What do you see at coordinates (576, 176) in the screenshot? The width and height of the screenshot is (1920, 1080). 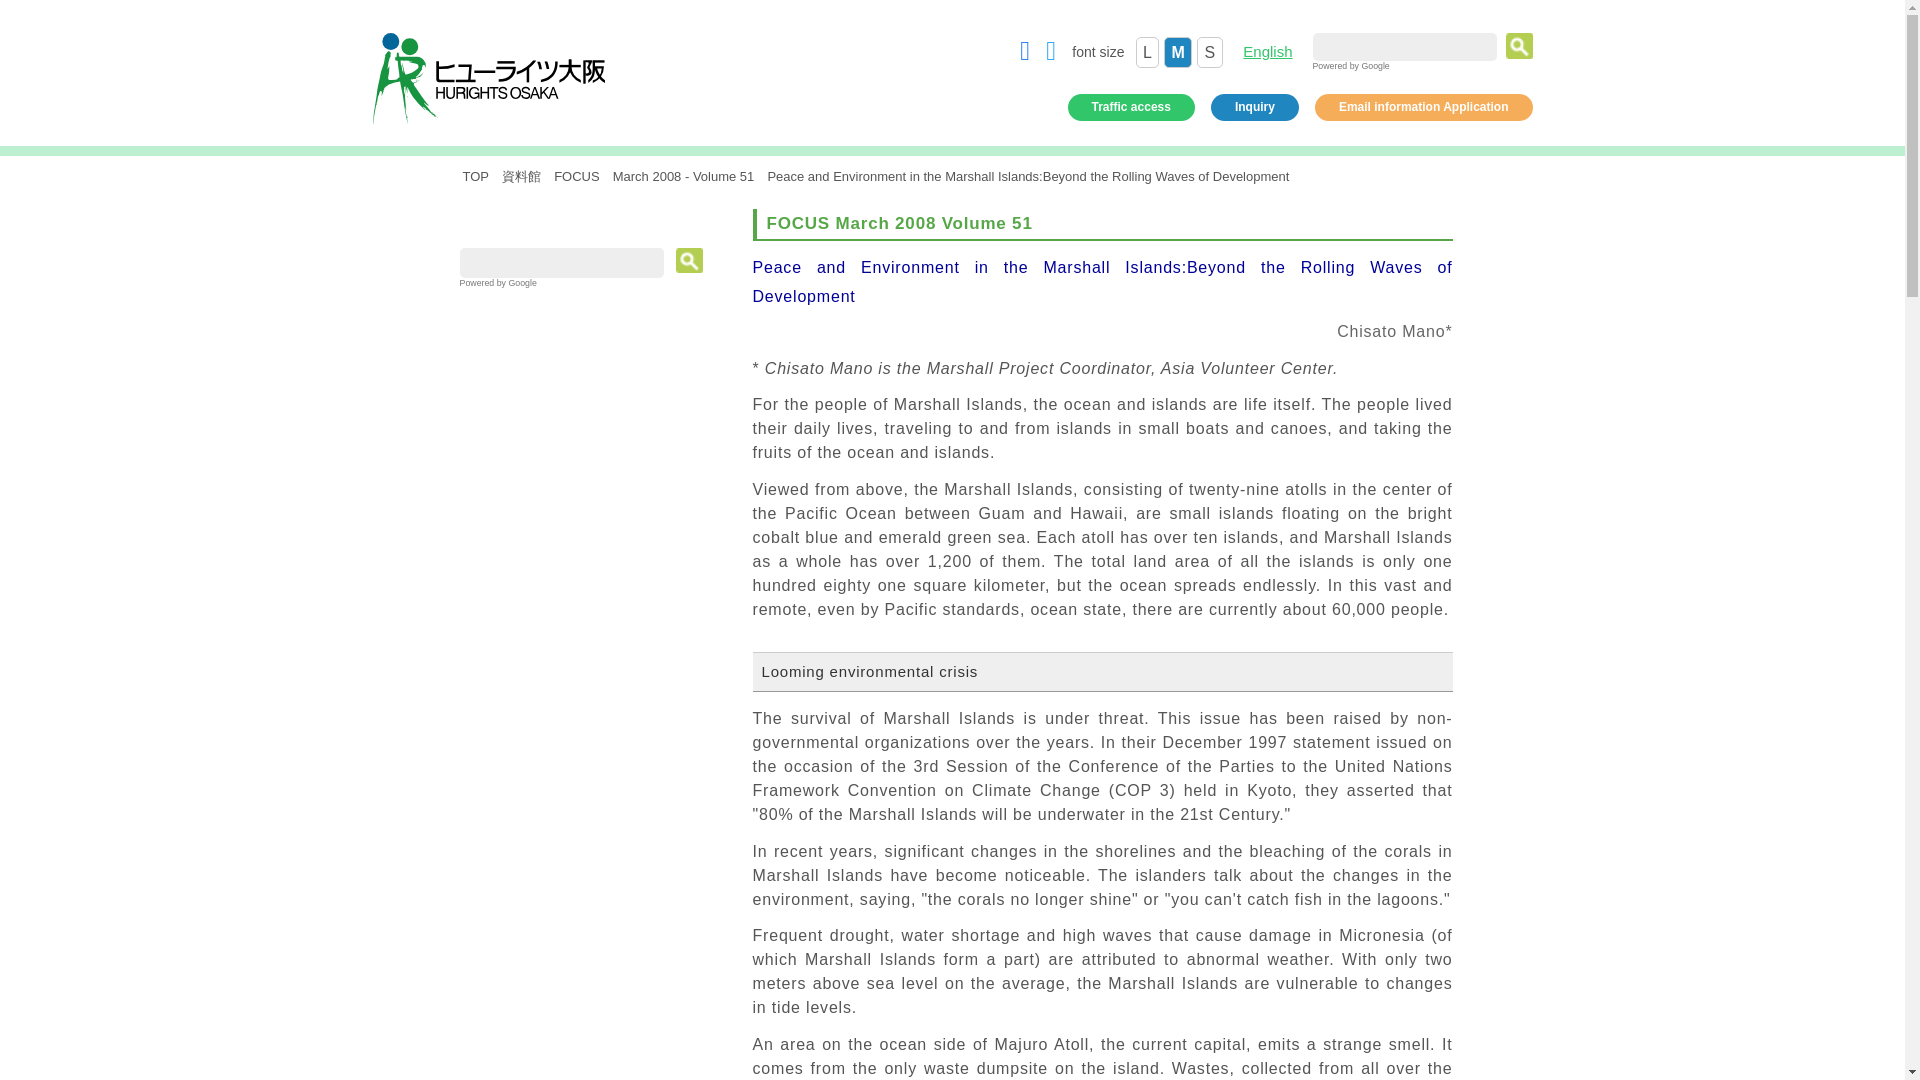 I see `FOCUS` at bounding box center [576, 176].